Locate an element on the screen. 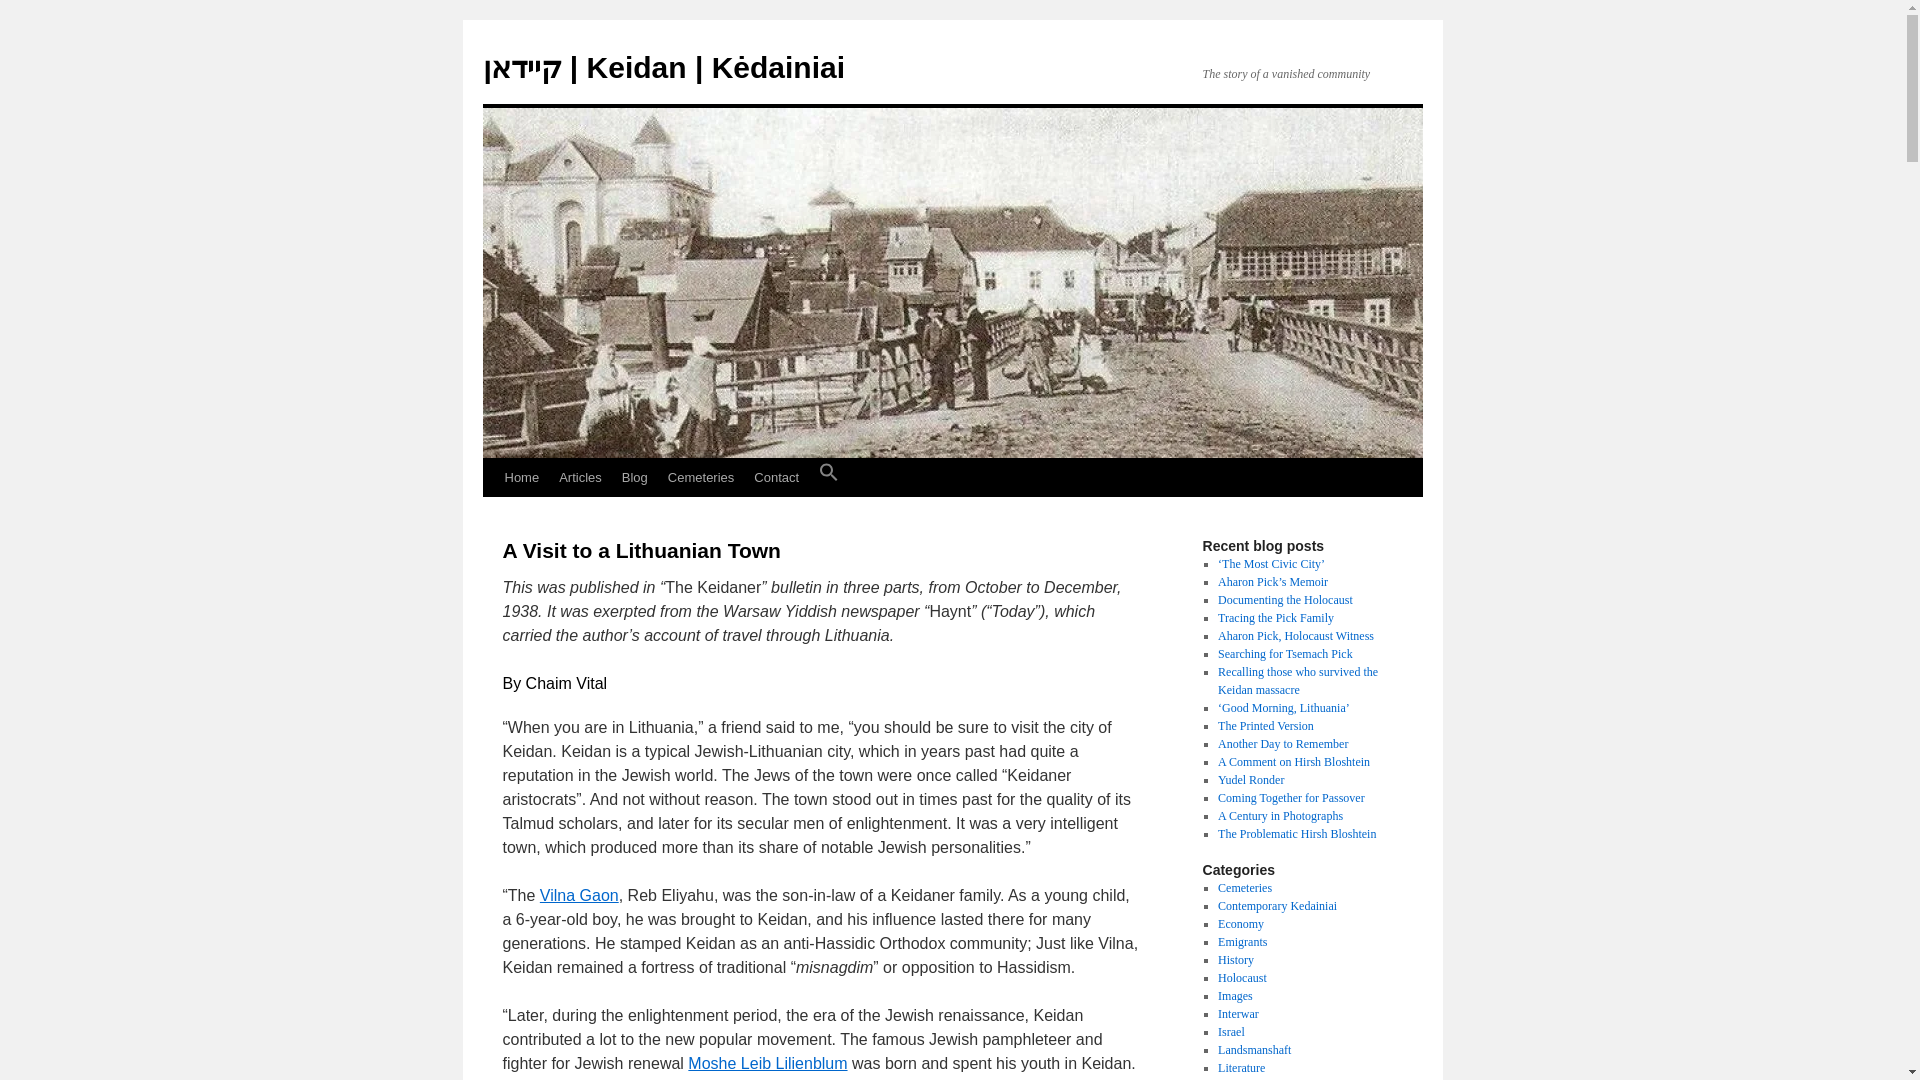 The width and height of the screenshot is (1920, 1080). Searching for Tsemach Pick is located at coordinates (1285, 653).